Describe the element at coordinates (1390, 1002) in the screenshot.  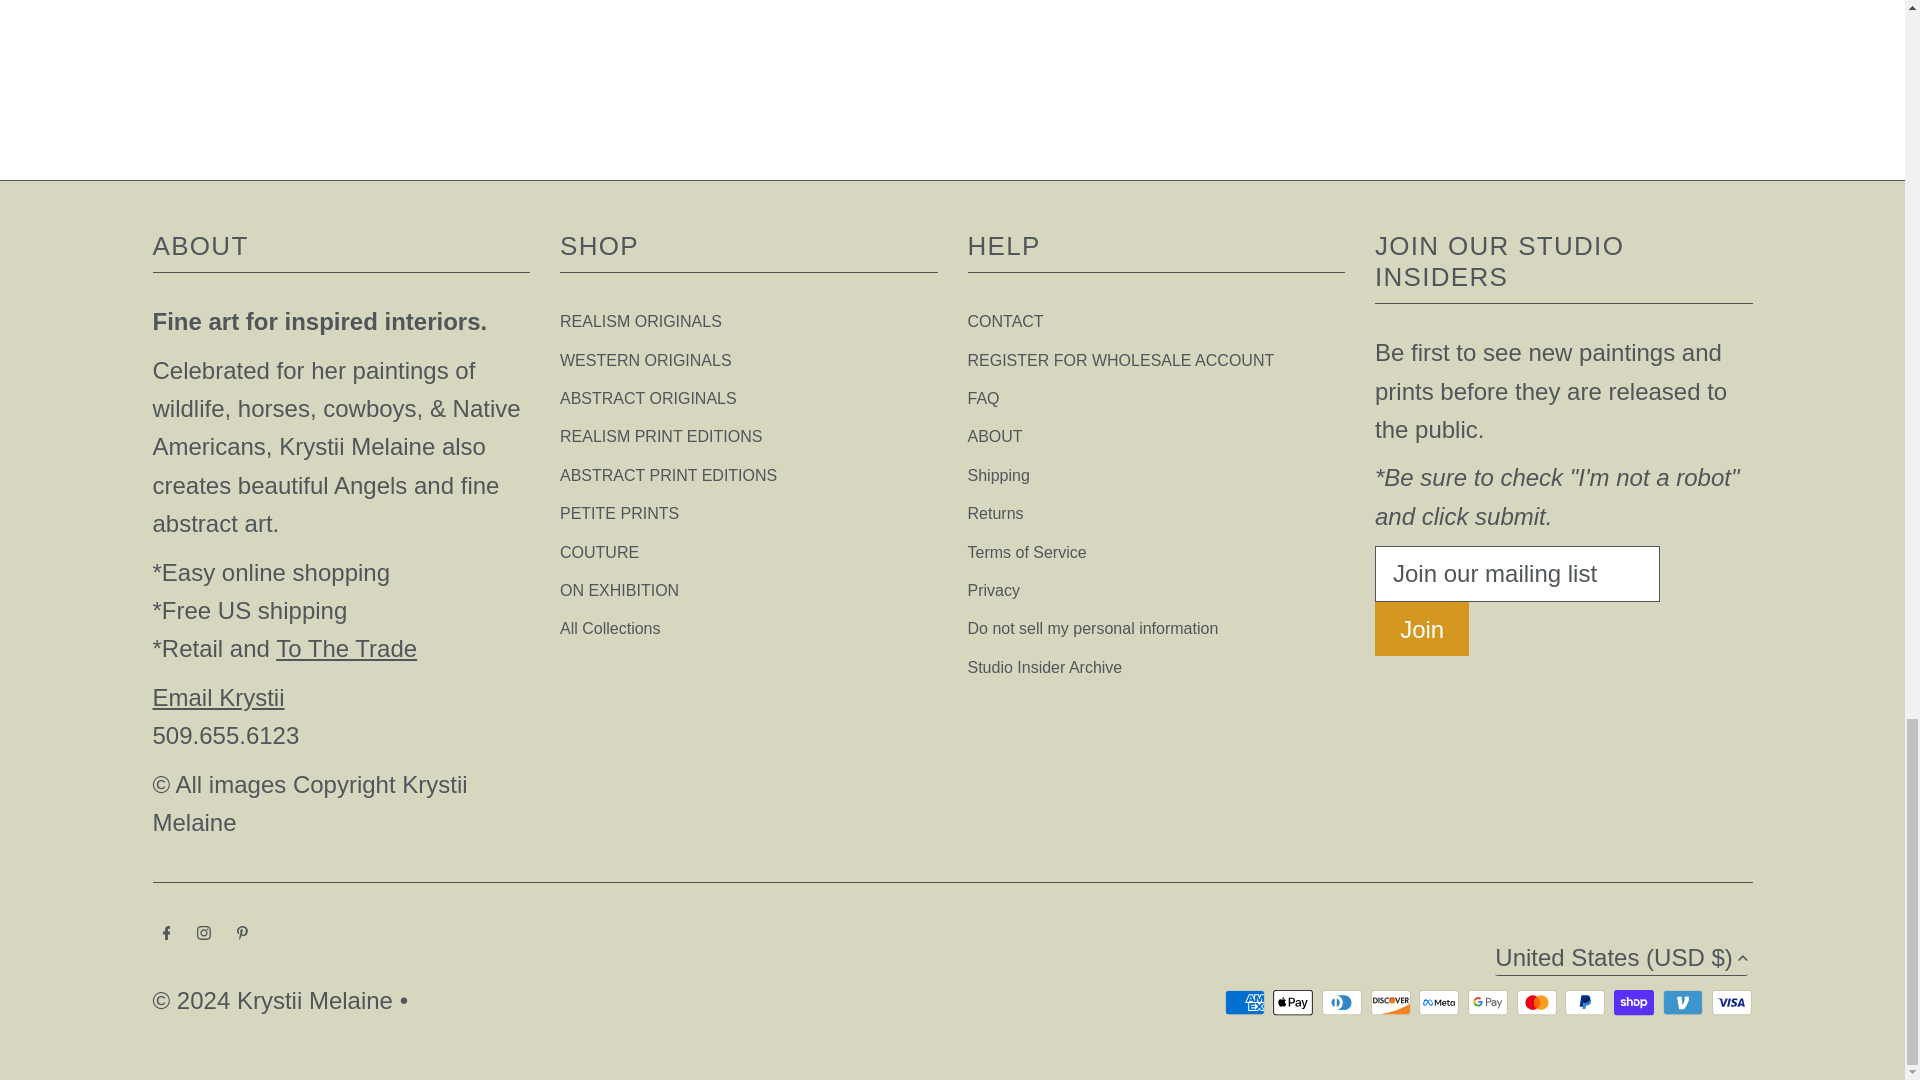
I see `Discover` at that location.